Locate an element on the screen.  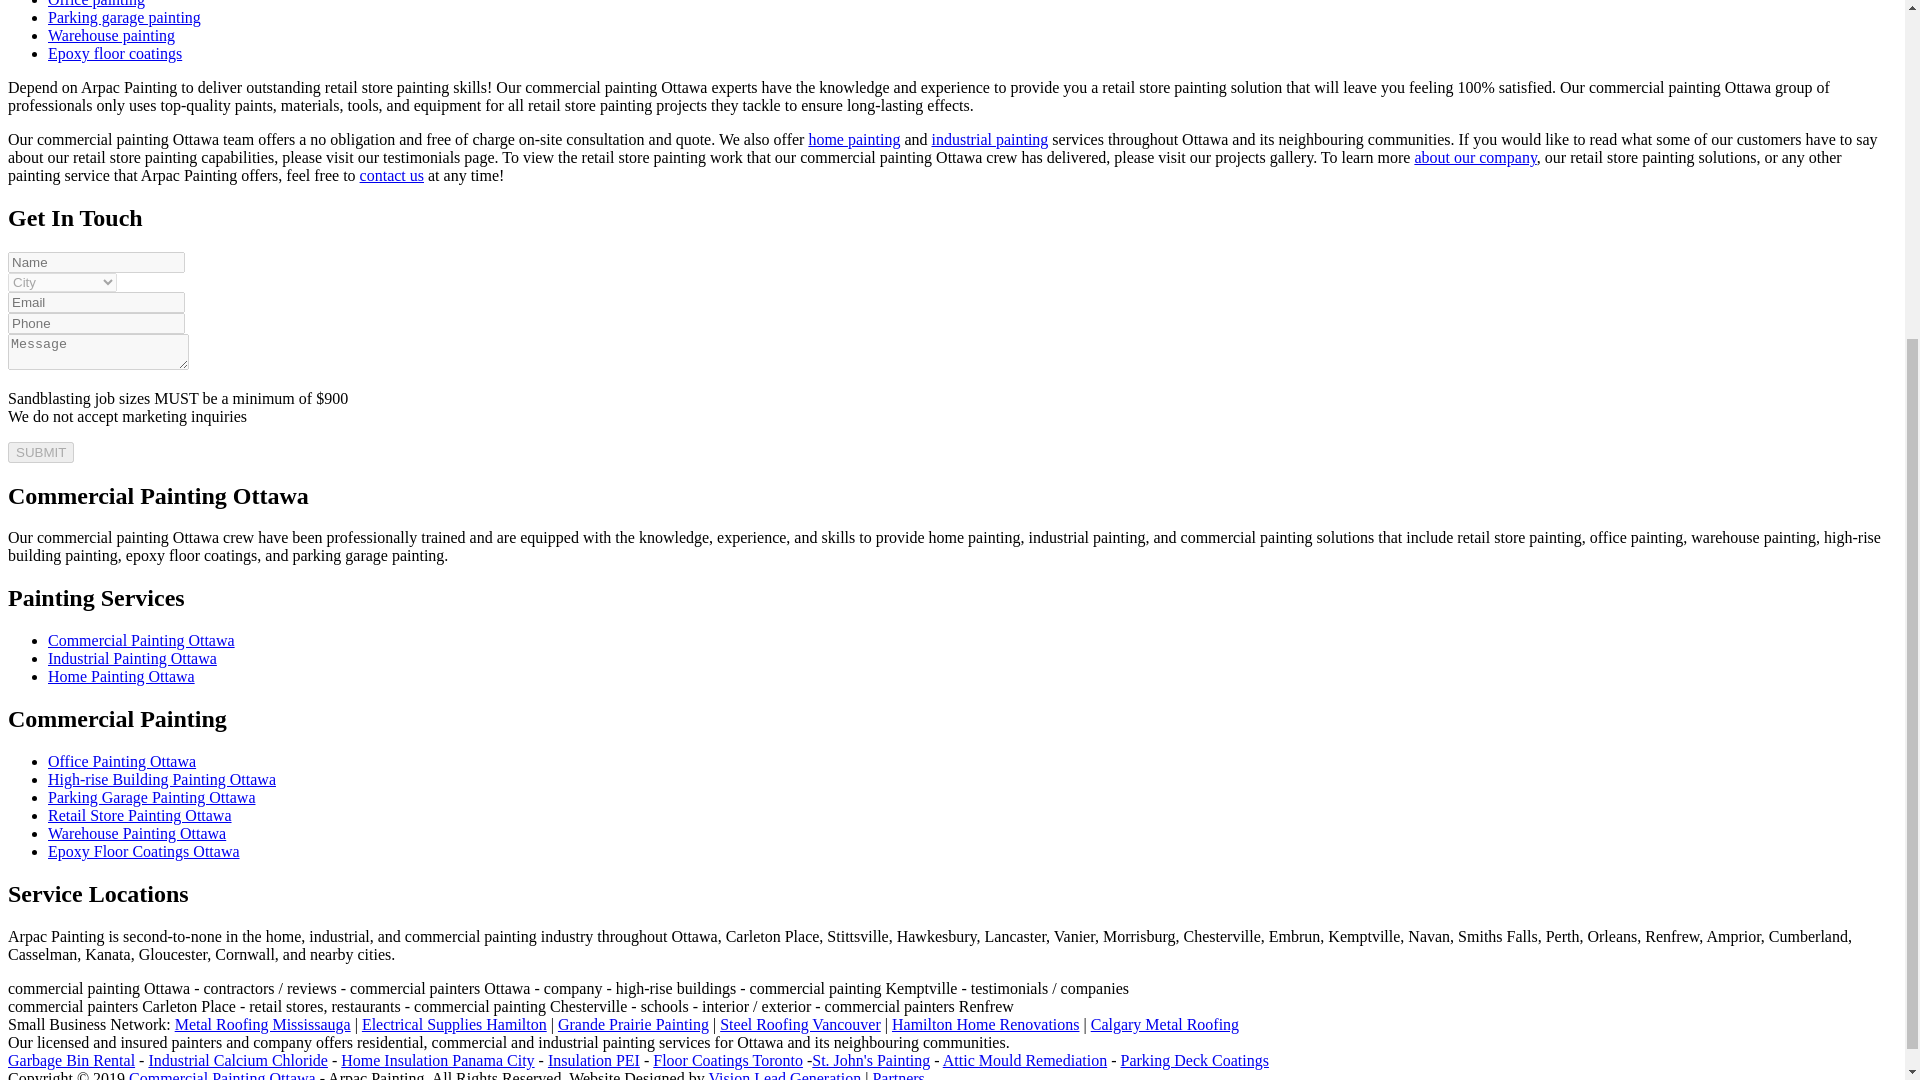
home painting is located at coordinates (854, 138).